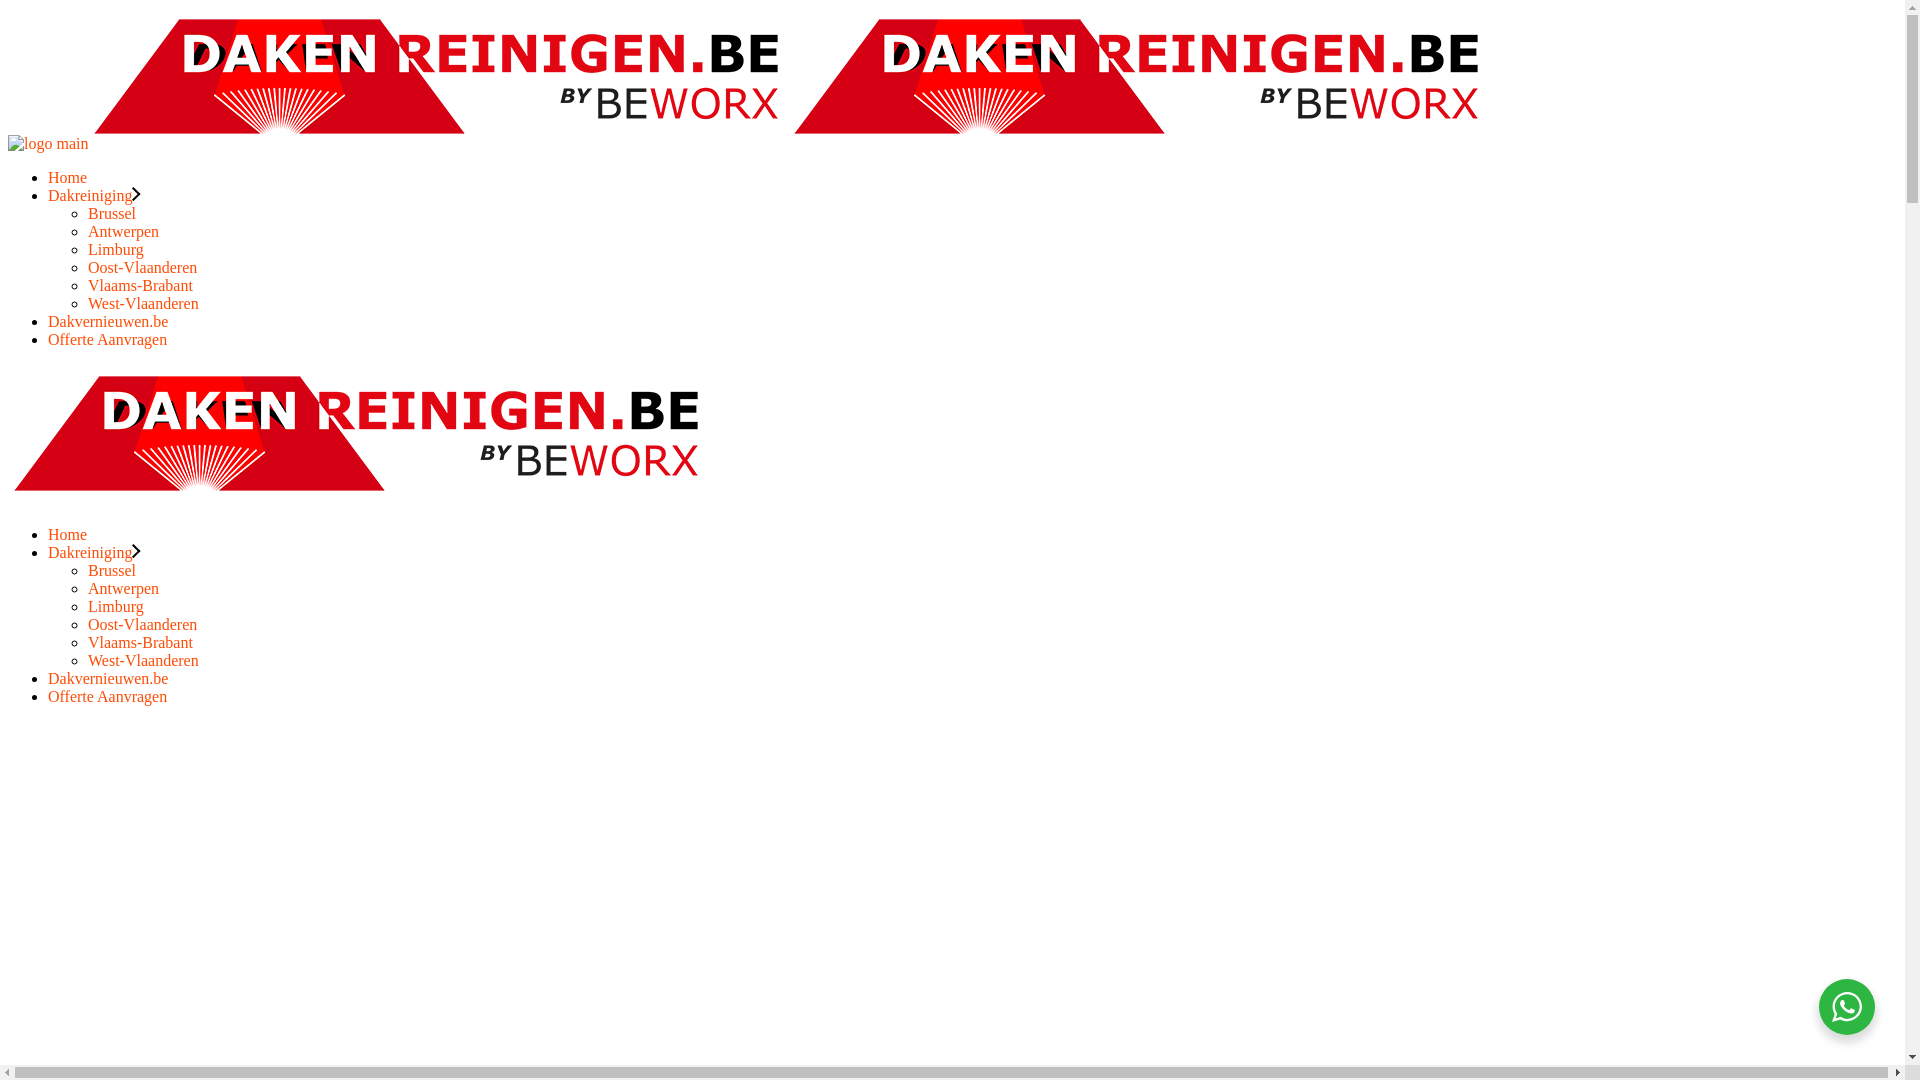  Describe the element at coordinates (144, 660) in the screenshot. I see `West-Vlaanderen` at that location.